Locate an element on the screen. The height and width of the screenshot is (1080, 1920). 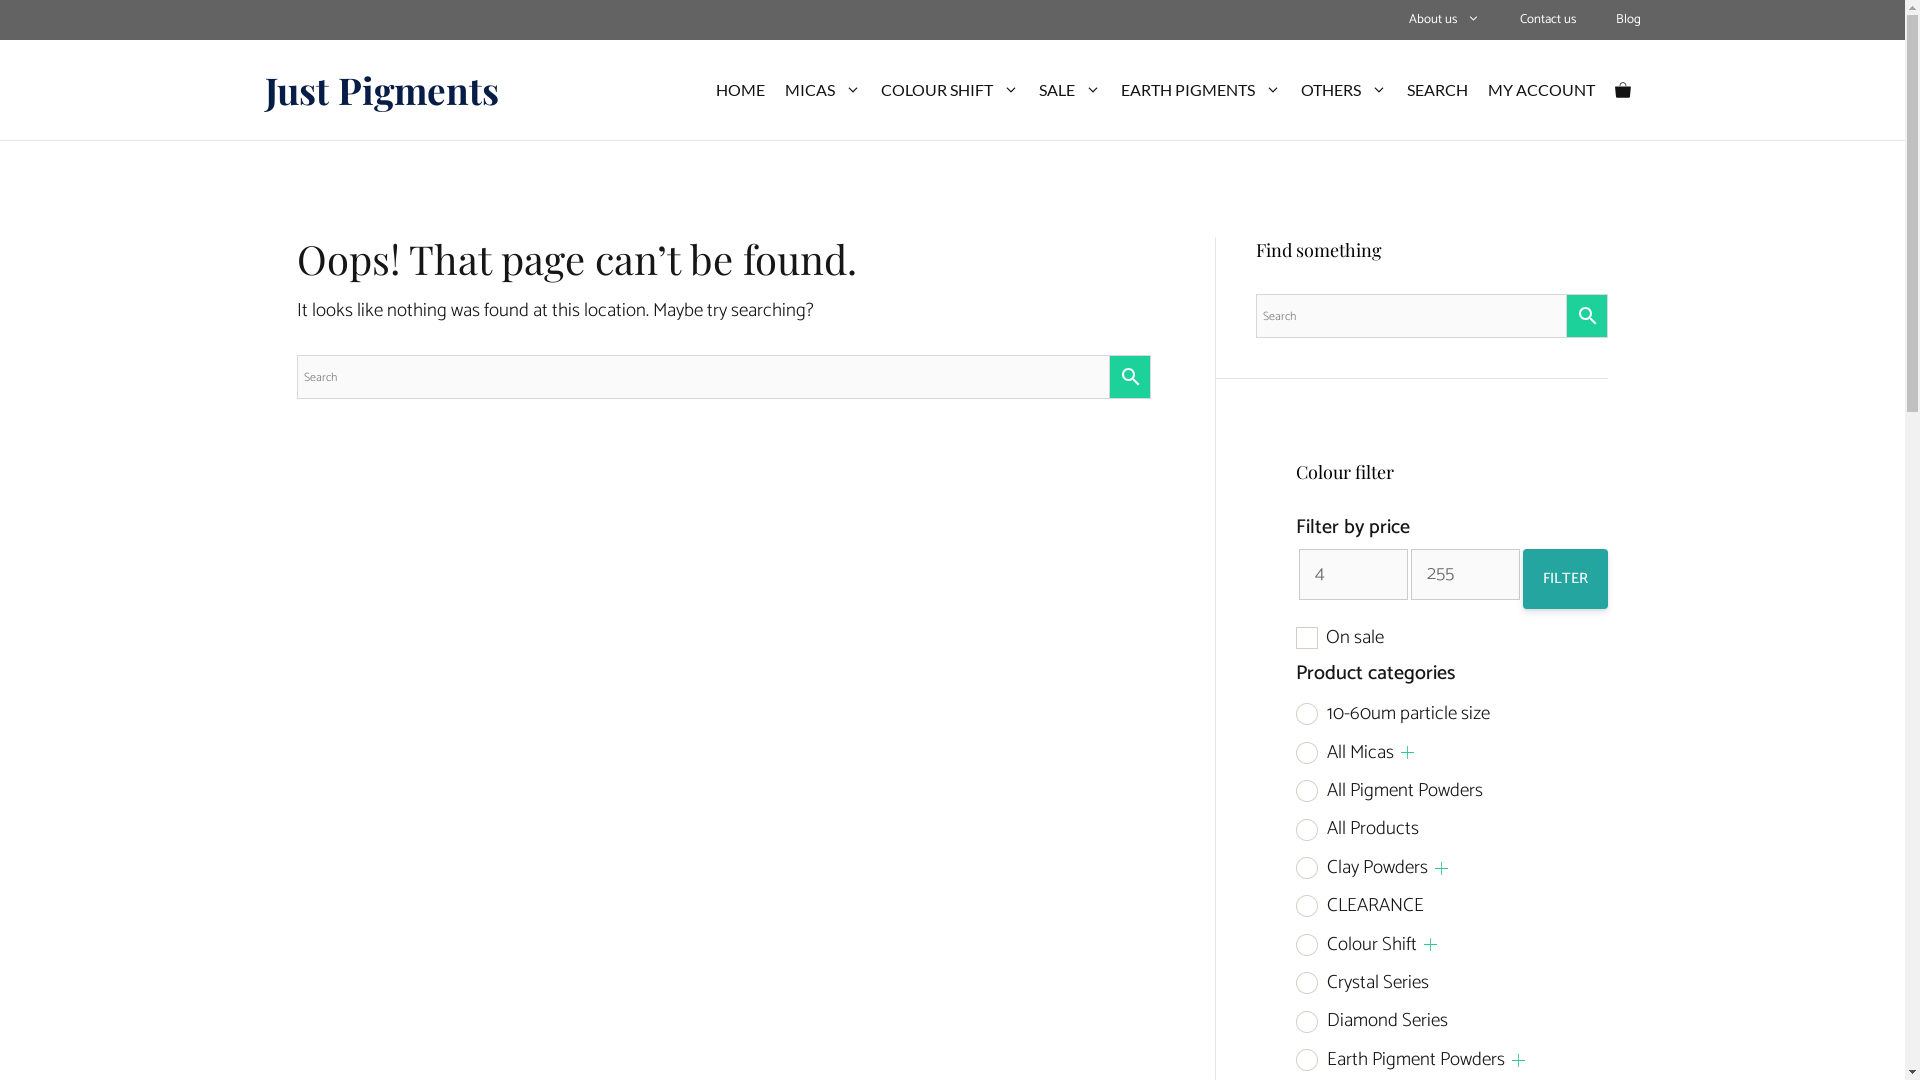
COLOUR SHIFT is located at coordinates (949, 90).